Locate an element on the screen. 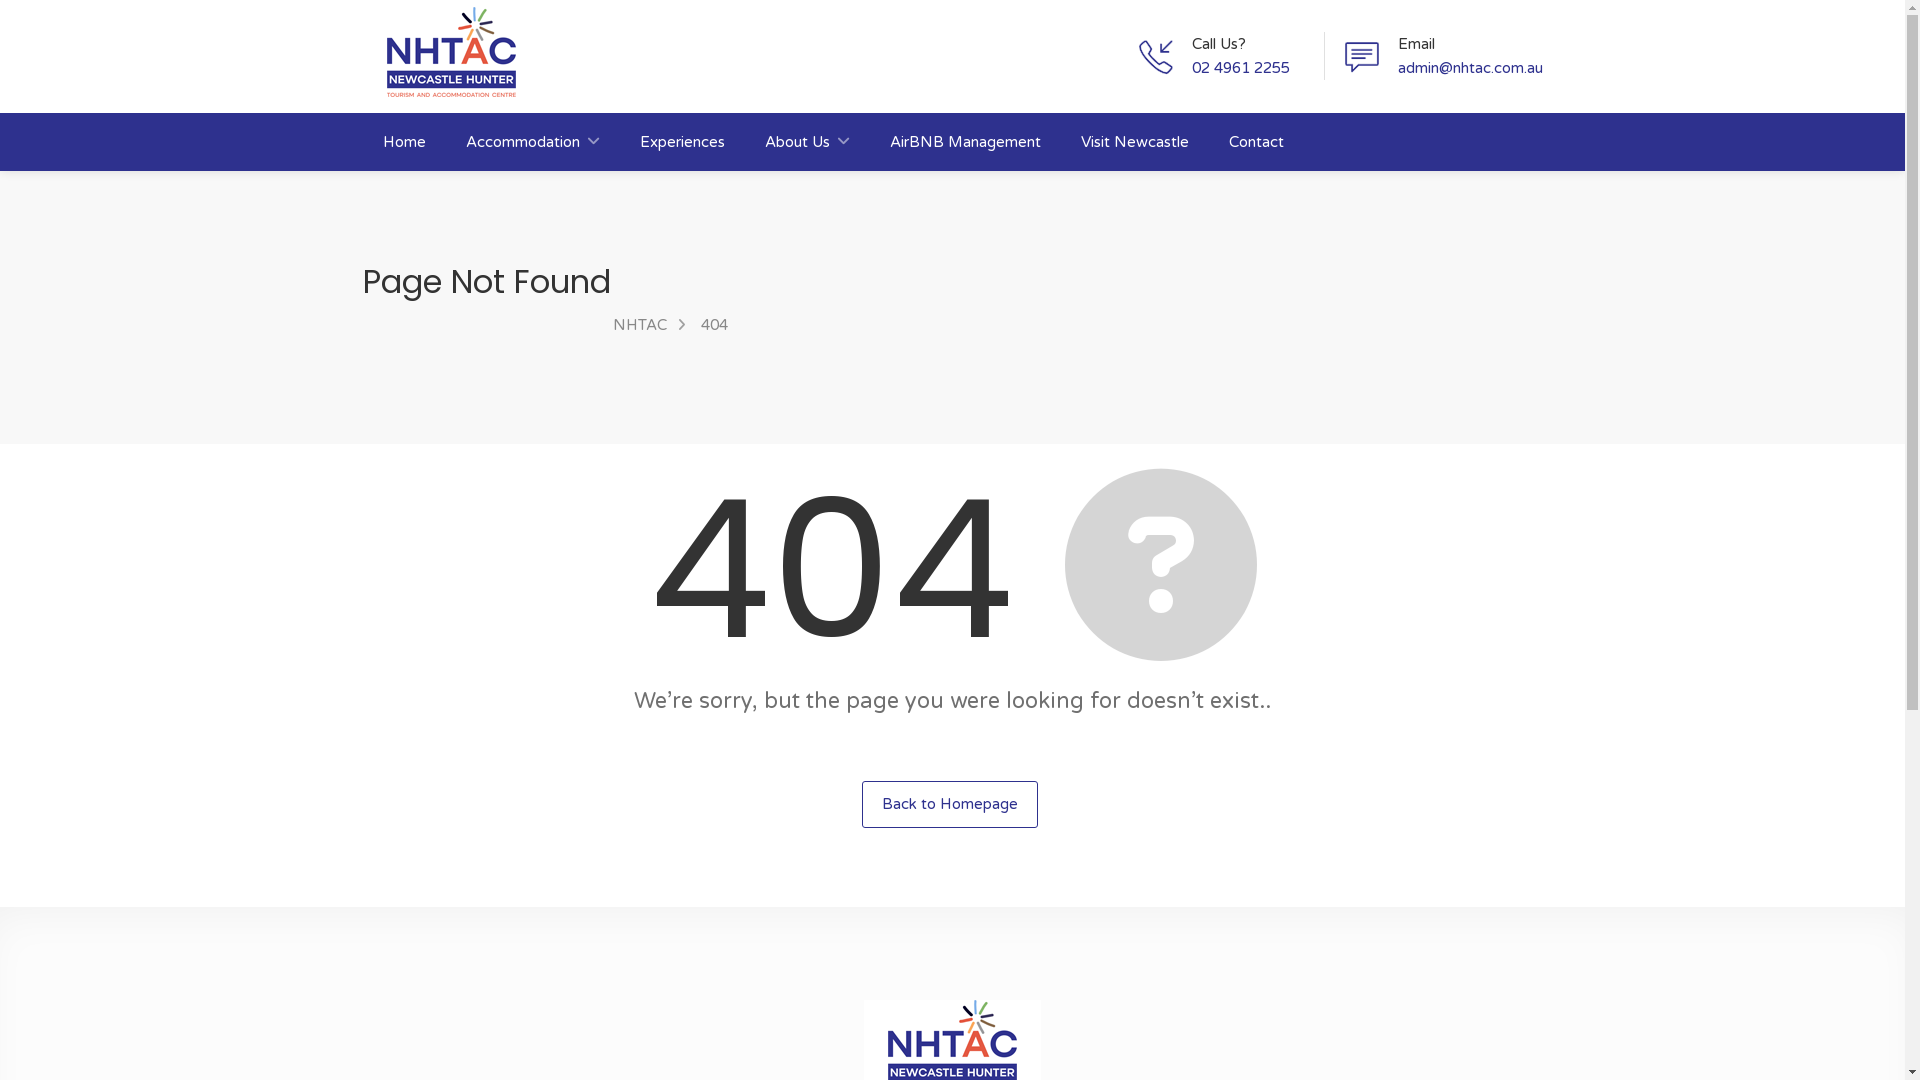 Image resolution: width=1920 pixels, height=1080 pixels. Back to Homepage is located at coordinates (950, 804).